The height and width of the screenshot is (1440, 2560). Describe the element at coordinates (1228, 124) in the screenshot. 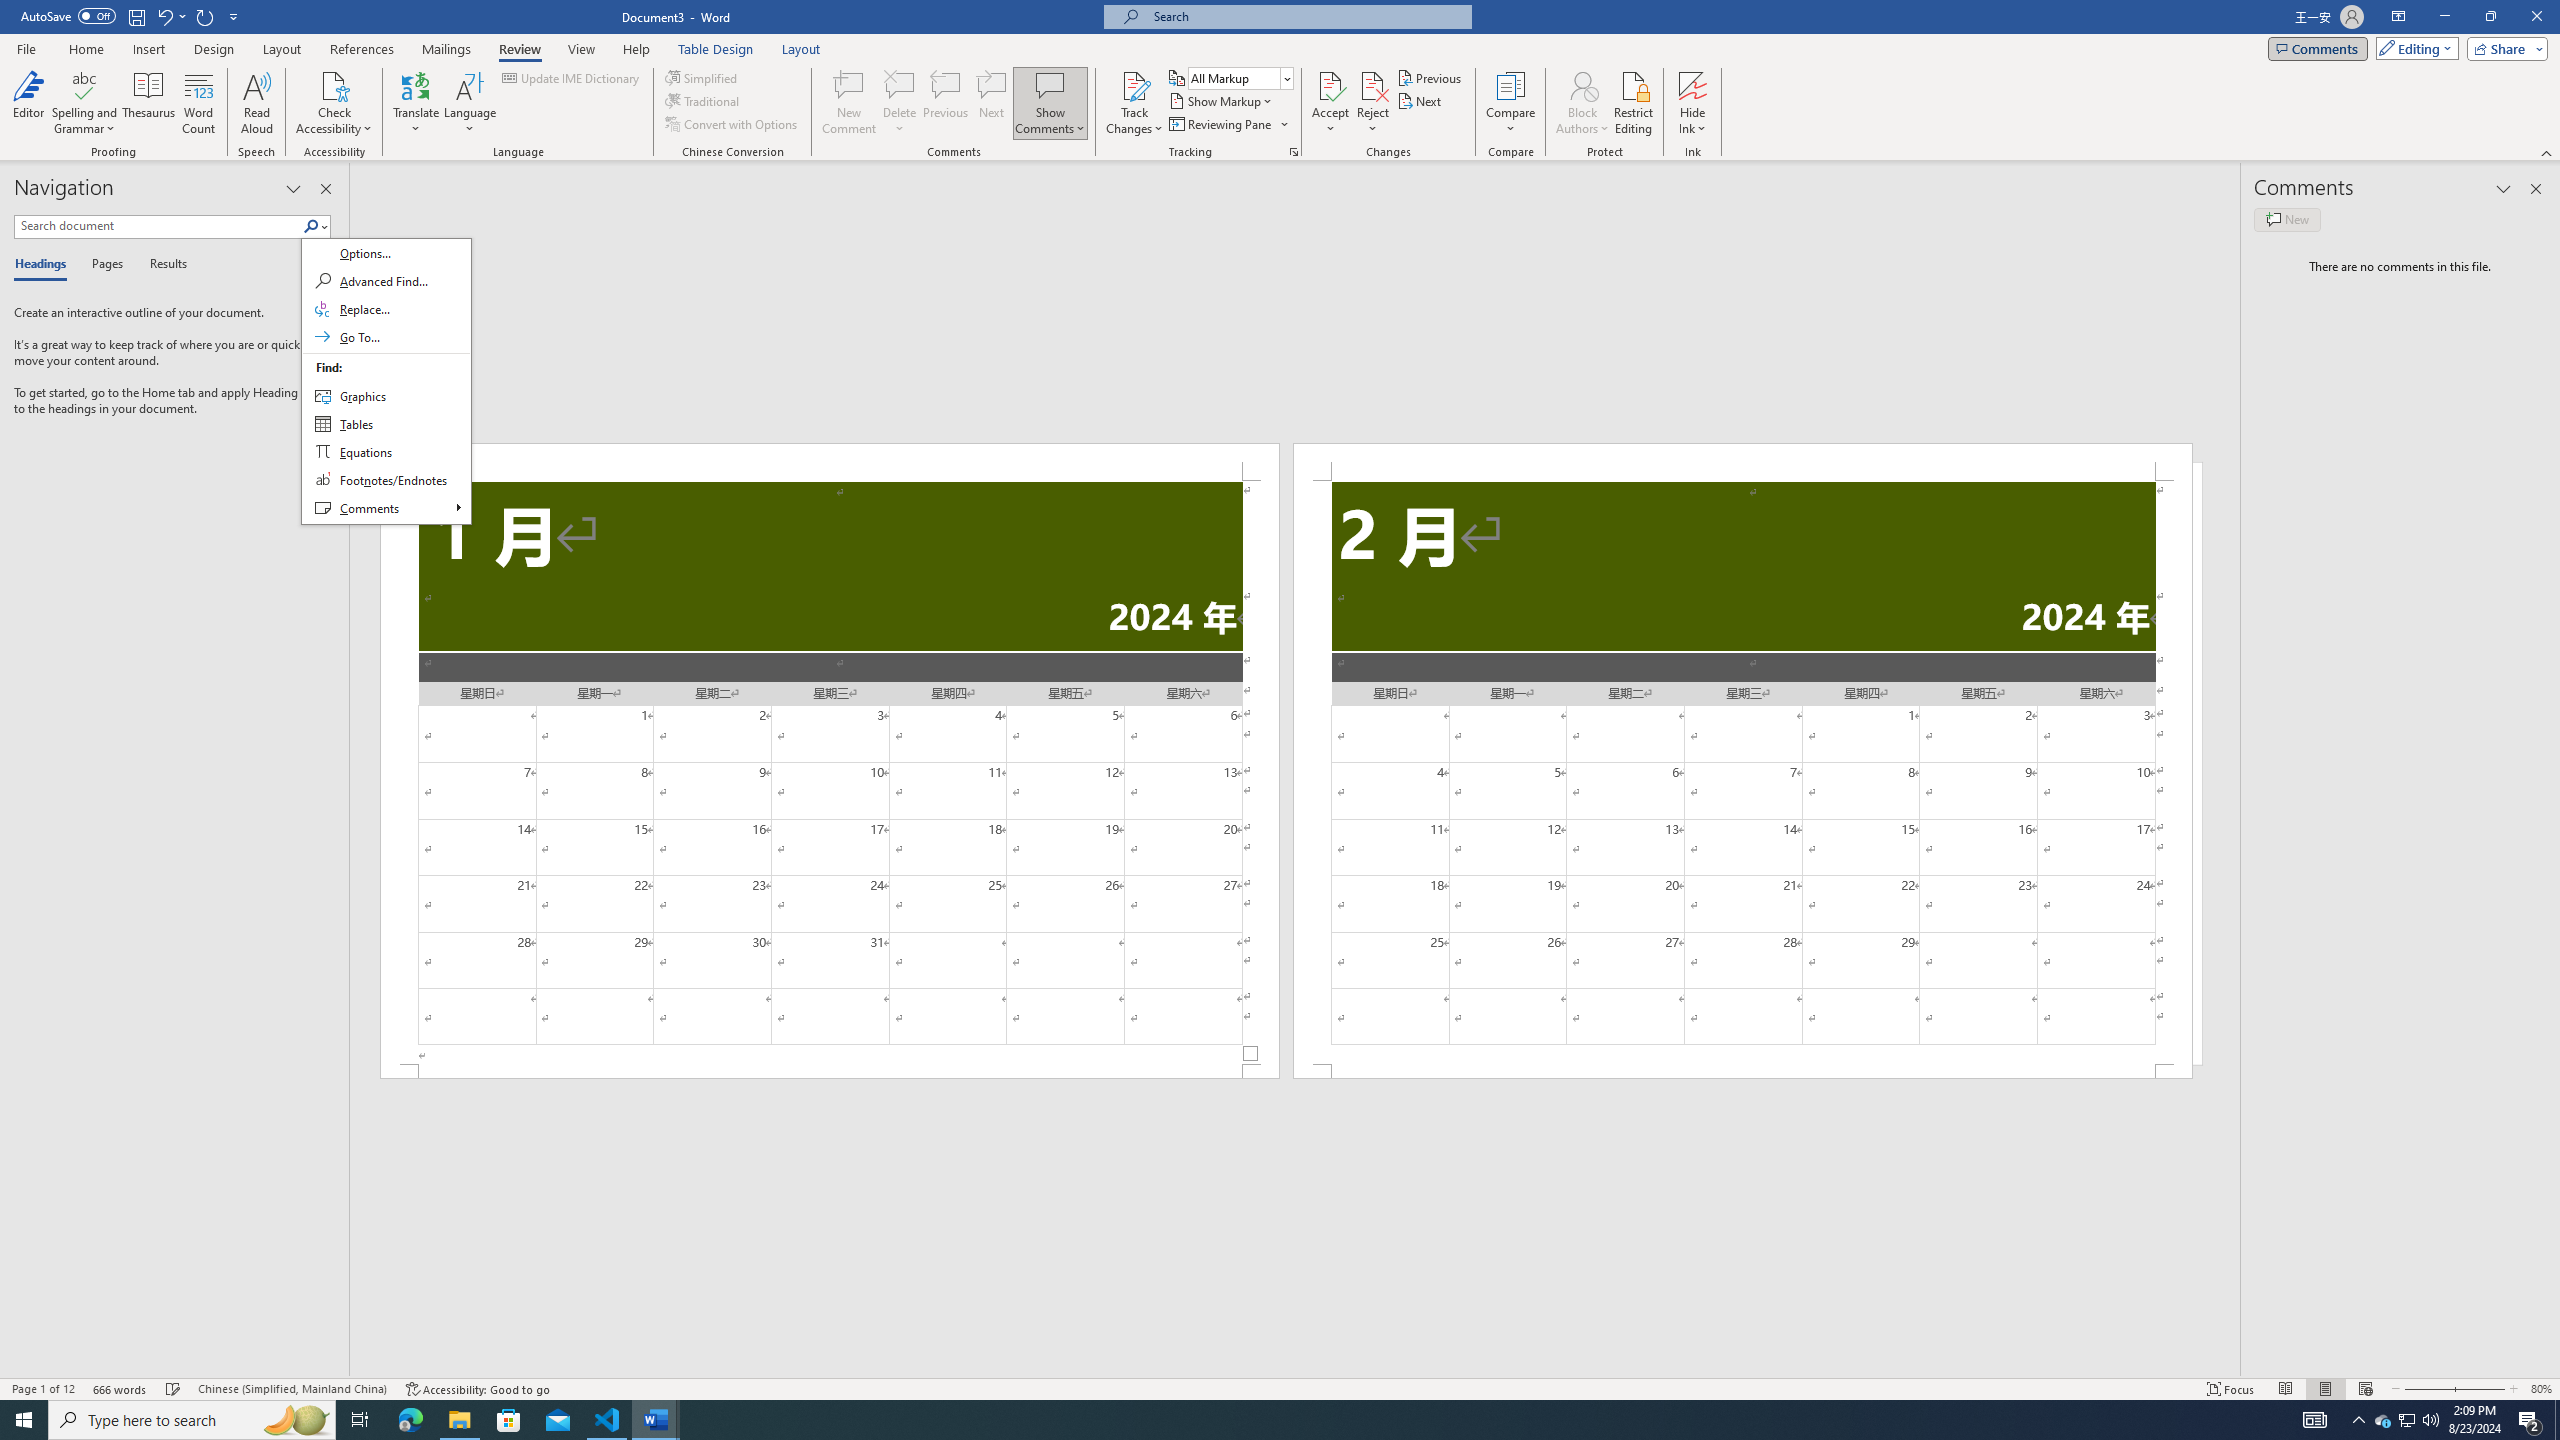

I see `Reviewing Pane` at that location.